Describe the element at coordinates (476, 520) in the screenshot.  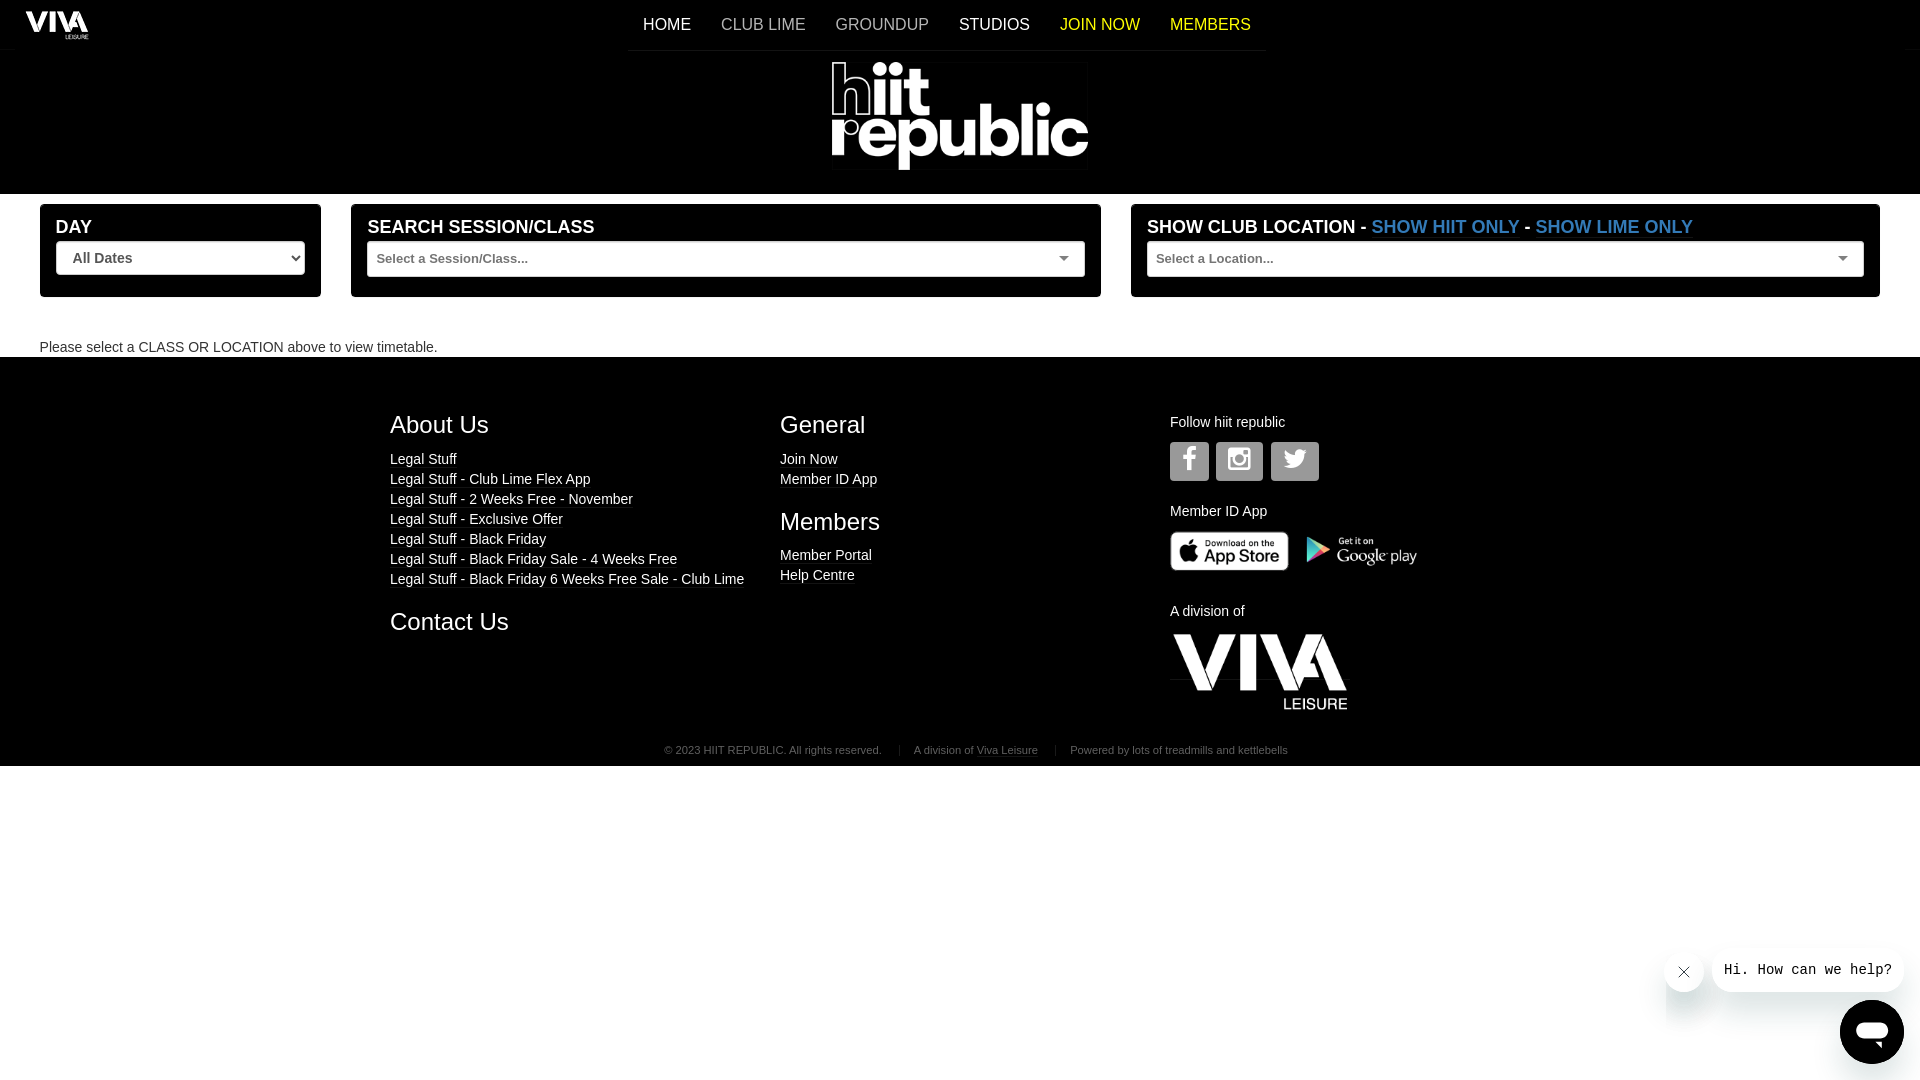
I see `Legal Stuff - Exclusive Offer` at that location.